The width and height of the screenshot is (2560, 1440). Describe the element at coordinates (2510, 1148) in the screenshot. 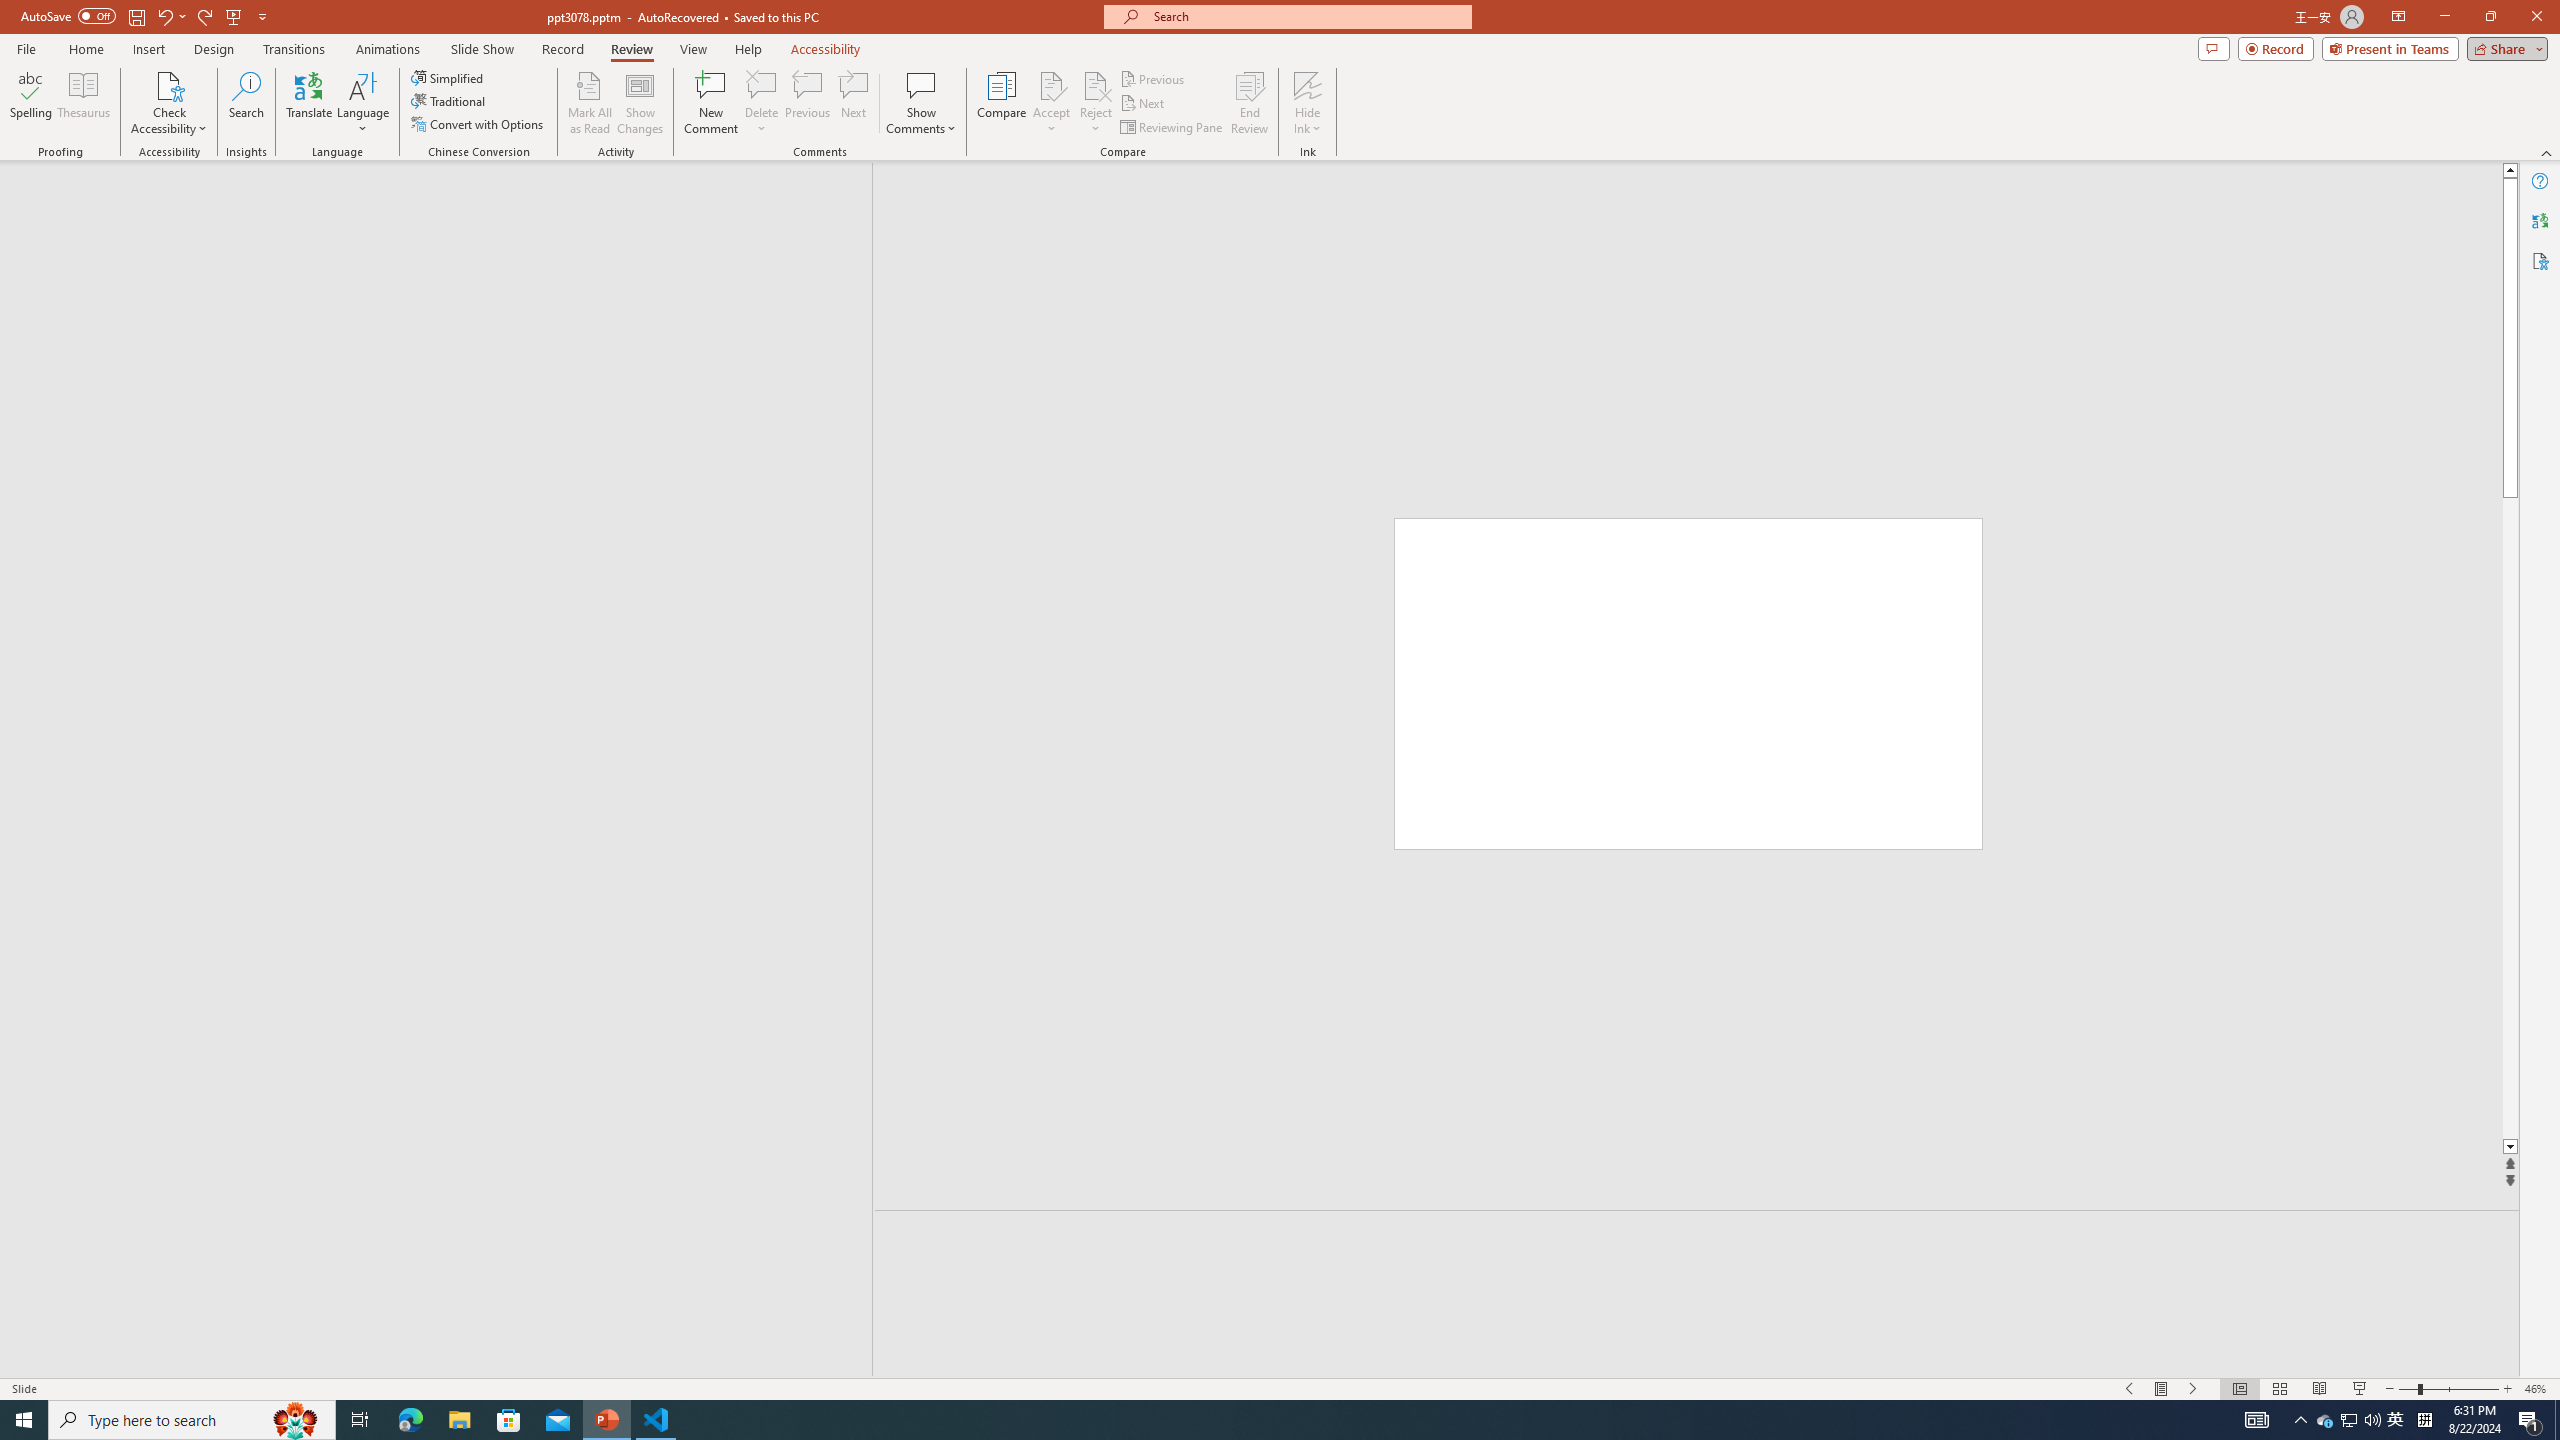

I see `Line down` at that location.